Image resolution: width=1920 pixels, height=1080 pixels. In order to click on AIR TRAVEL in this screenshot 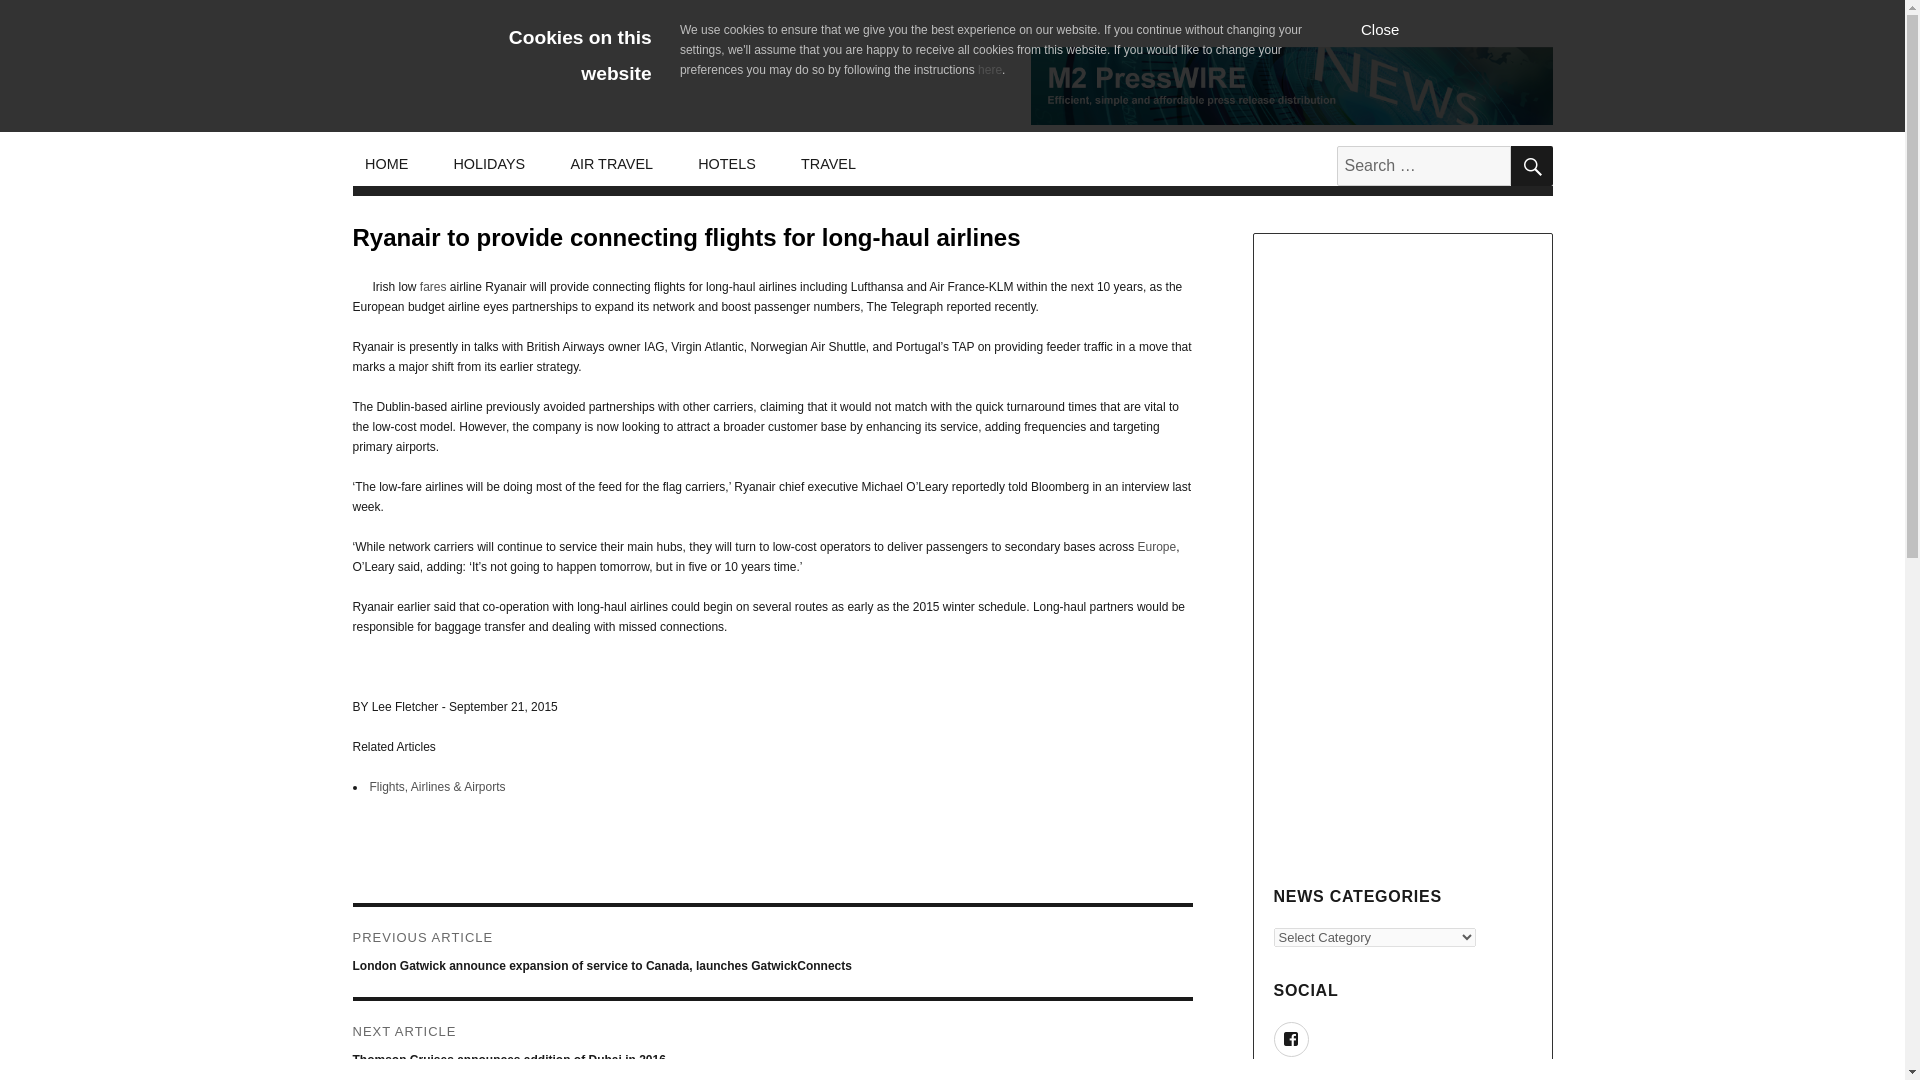, I will do `click(612, 164)`.